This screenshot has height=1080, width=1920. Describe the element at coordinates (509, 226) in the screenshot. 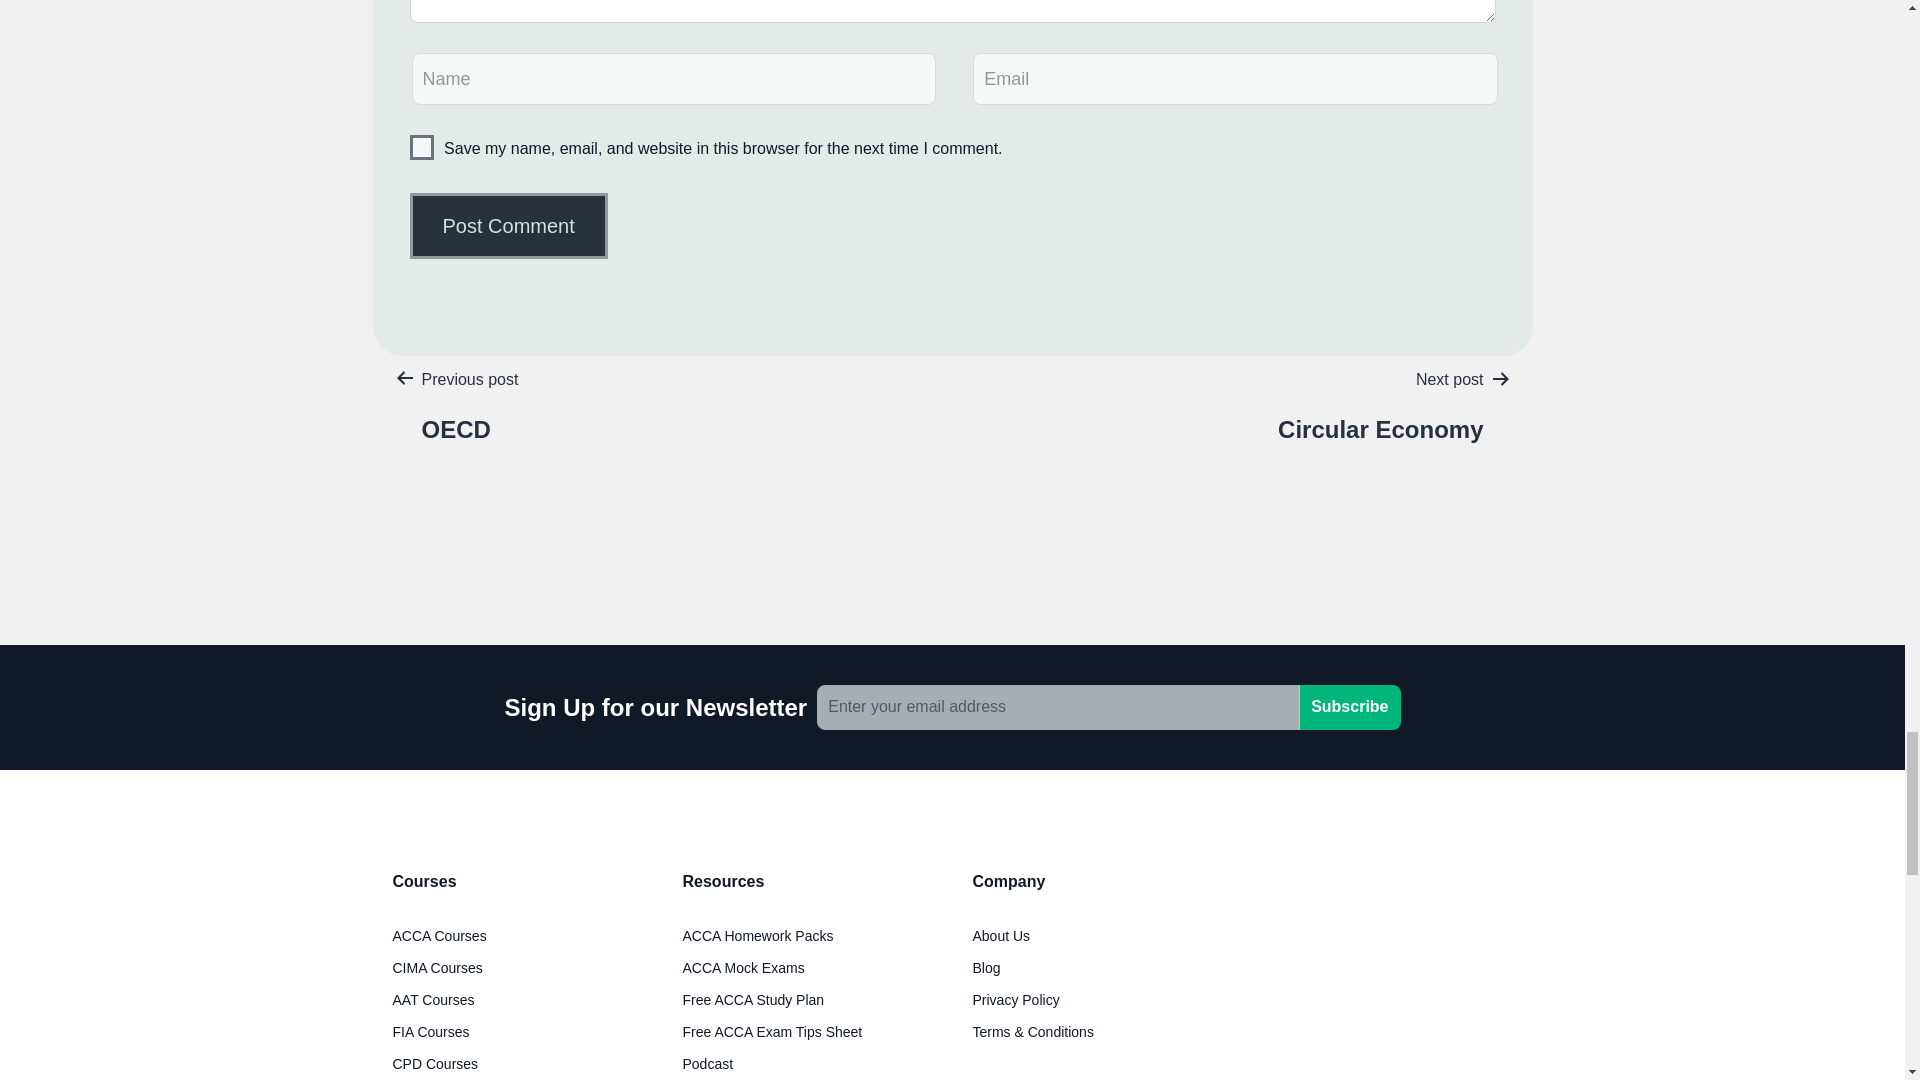

I see `Post Comment` at that location.